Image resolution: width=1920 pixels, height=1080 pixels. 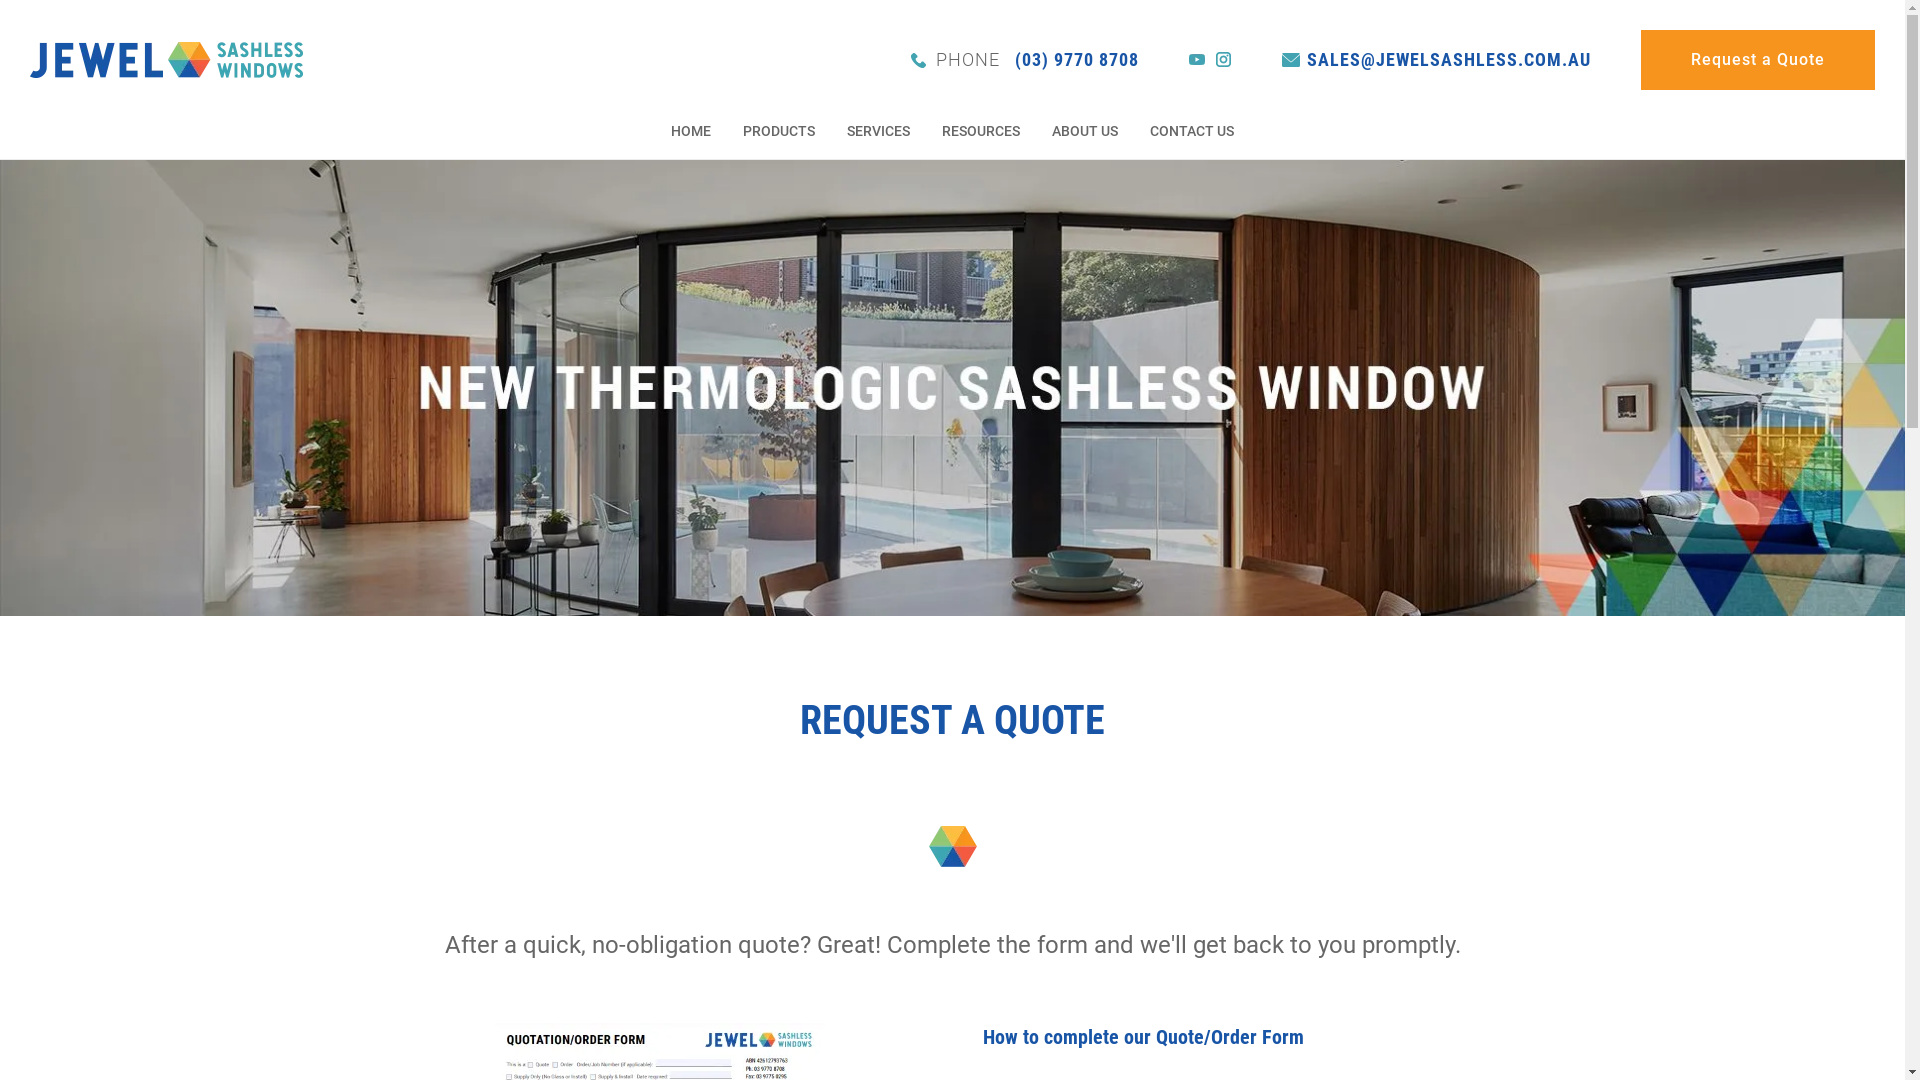 What do you see at coordinates (878, 133) in the screenshot?
I see `SERVICES` at bounding box center [878, 133].